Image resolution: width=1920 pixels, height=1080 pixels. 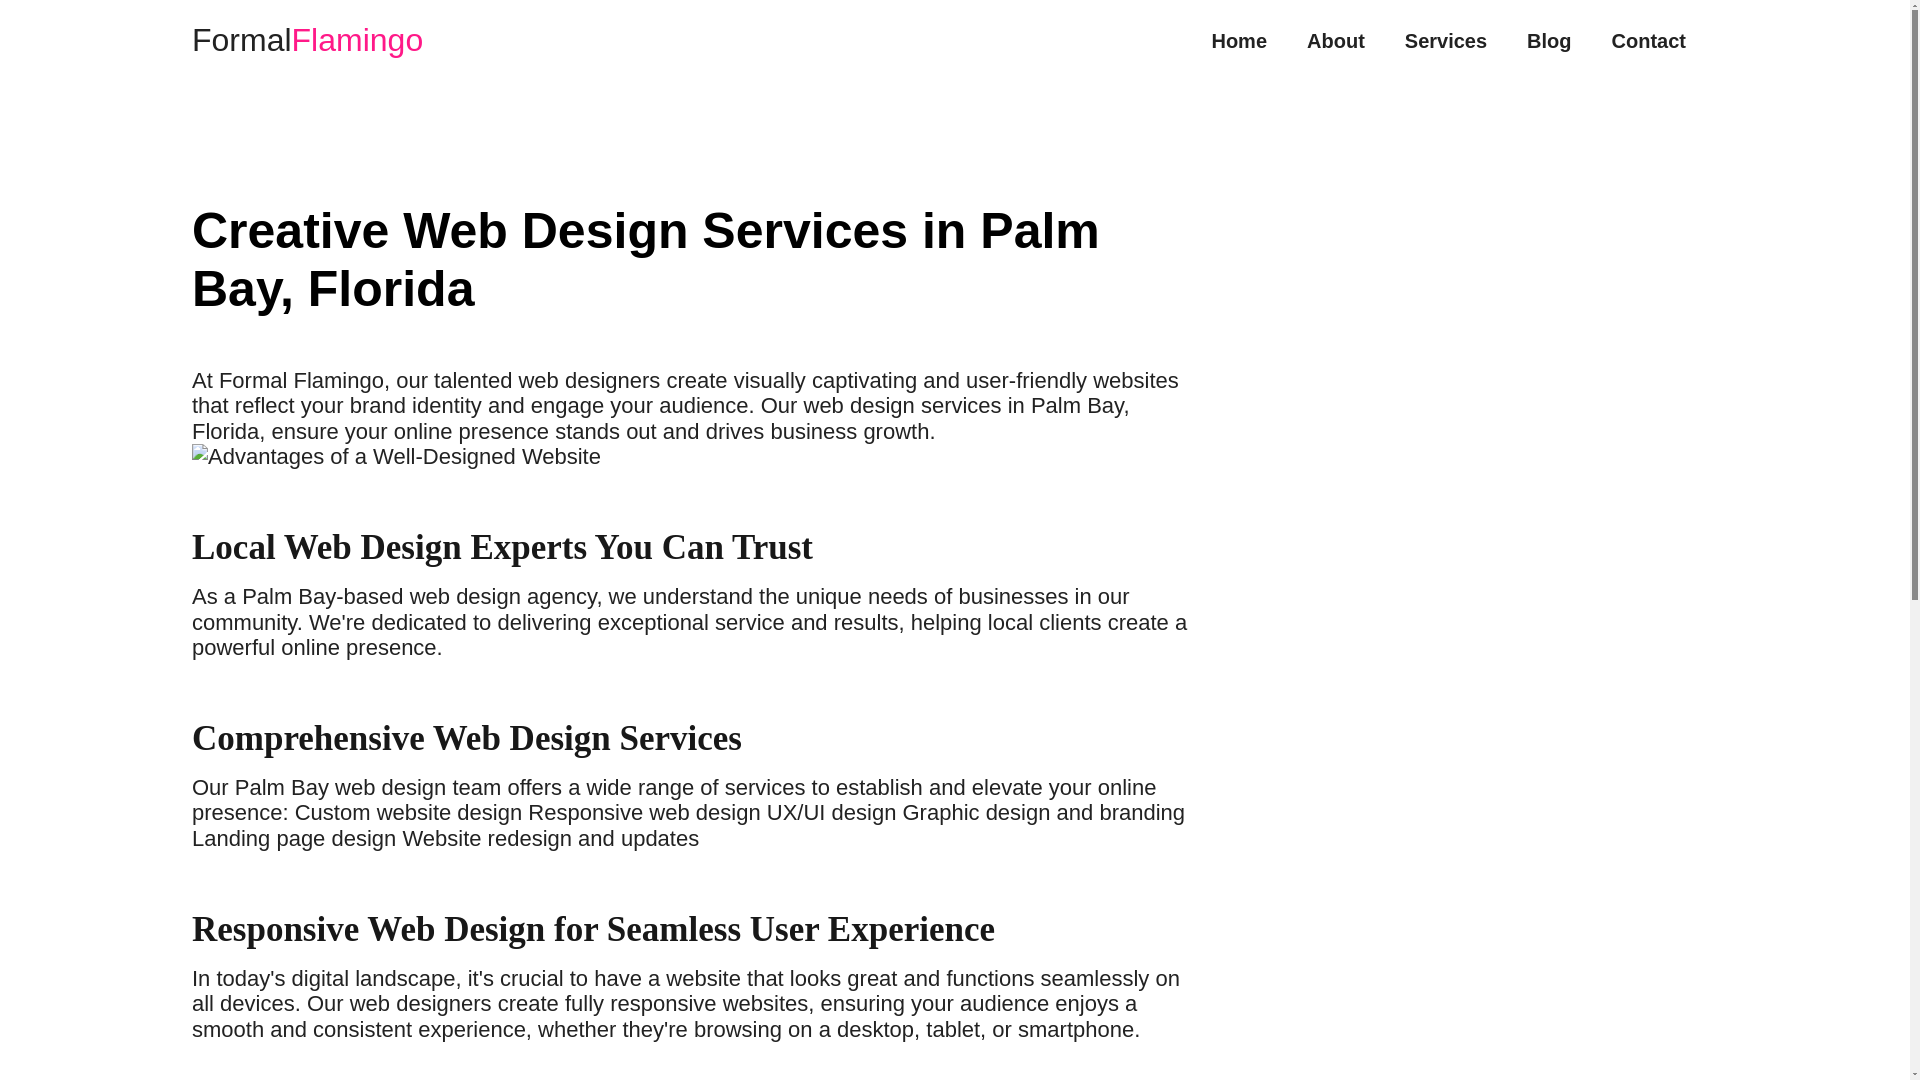 I want to click on About, so click(x=1336, y=40).